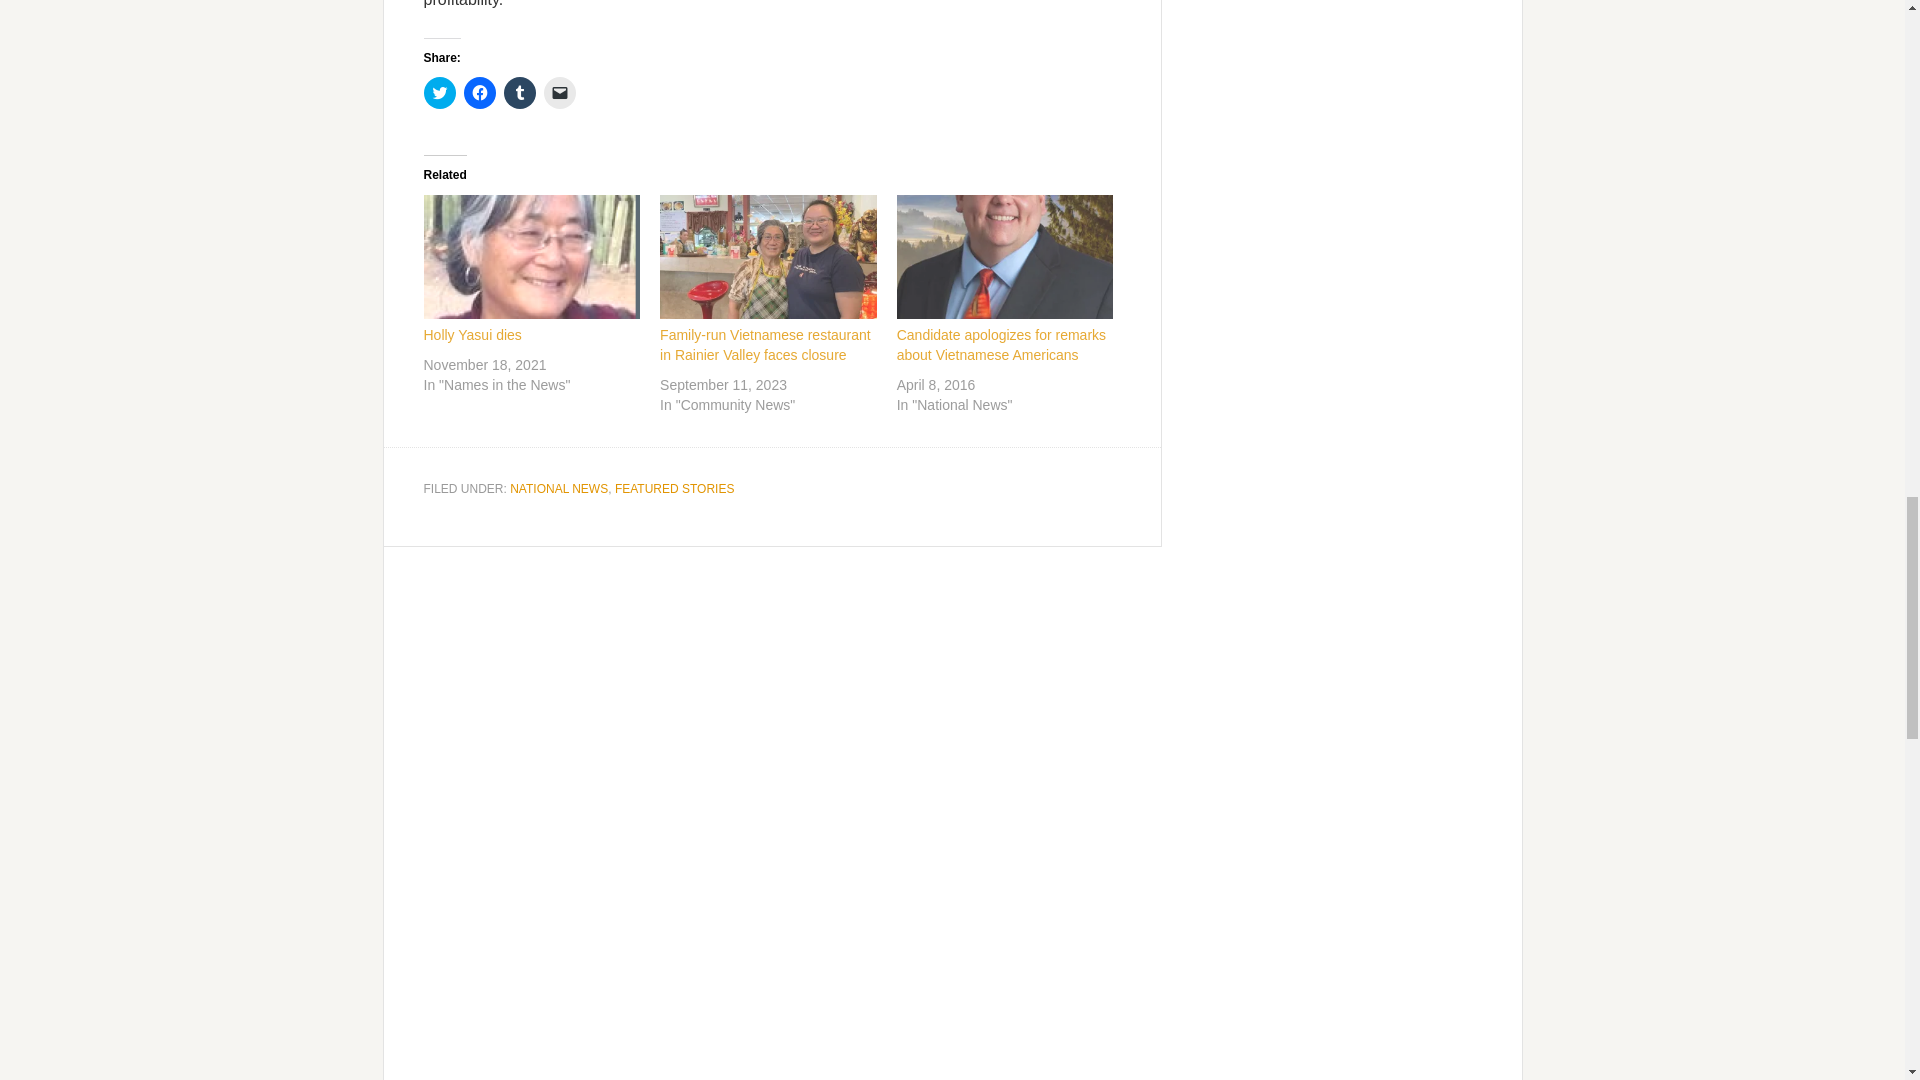 The height and width of the screenshot is (1080, 1920). Describe the element at coordinates (560, 92) in the screenshot. I see `Click to email a link to a friend` at that location.